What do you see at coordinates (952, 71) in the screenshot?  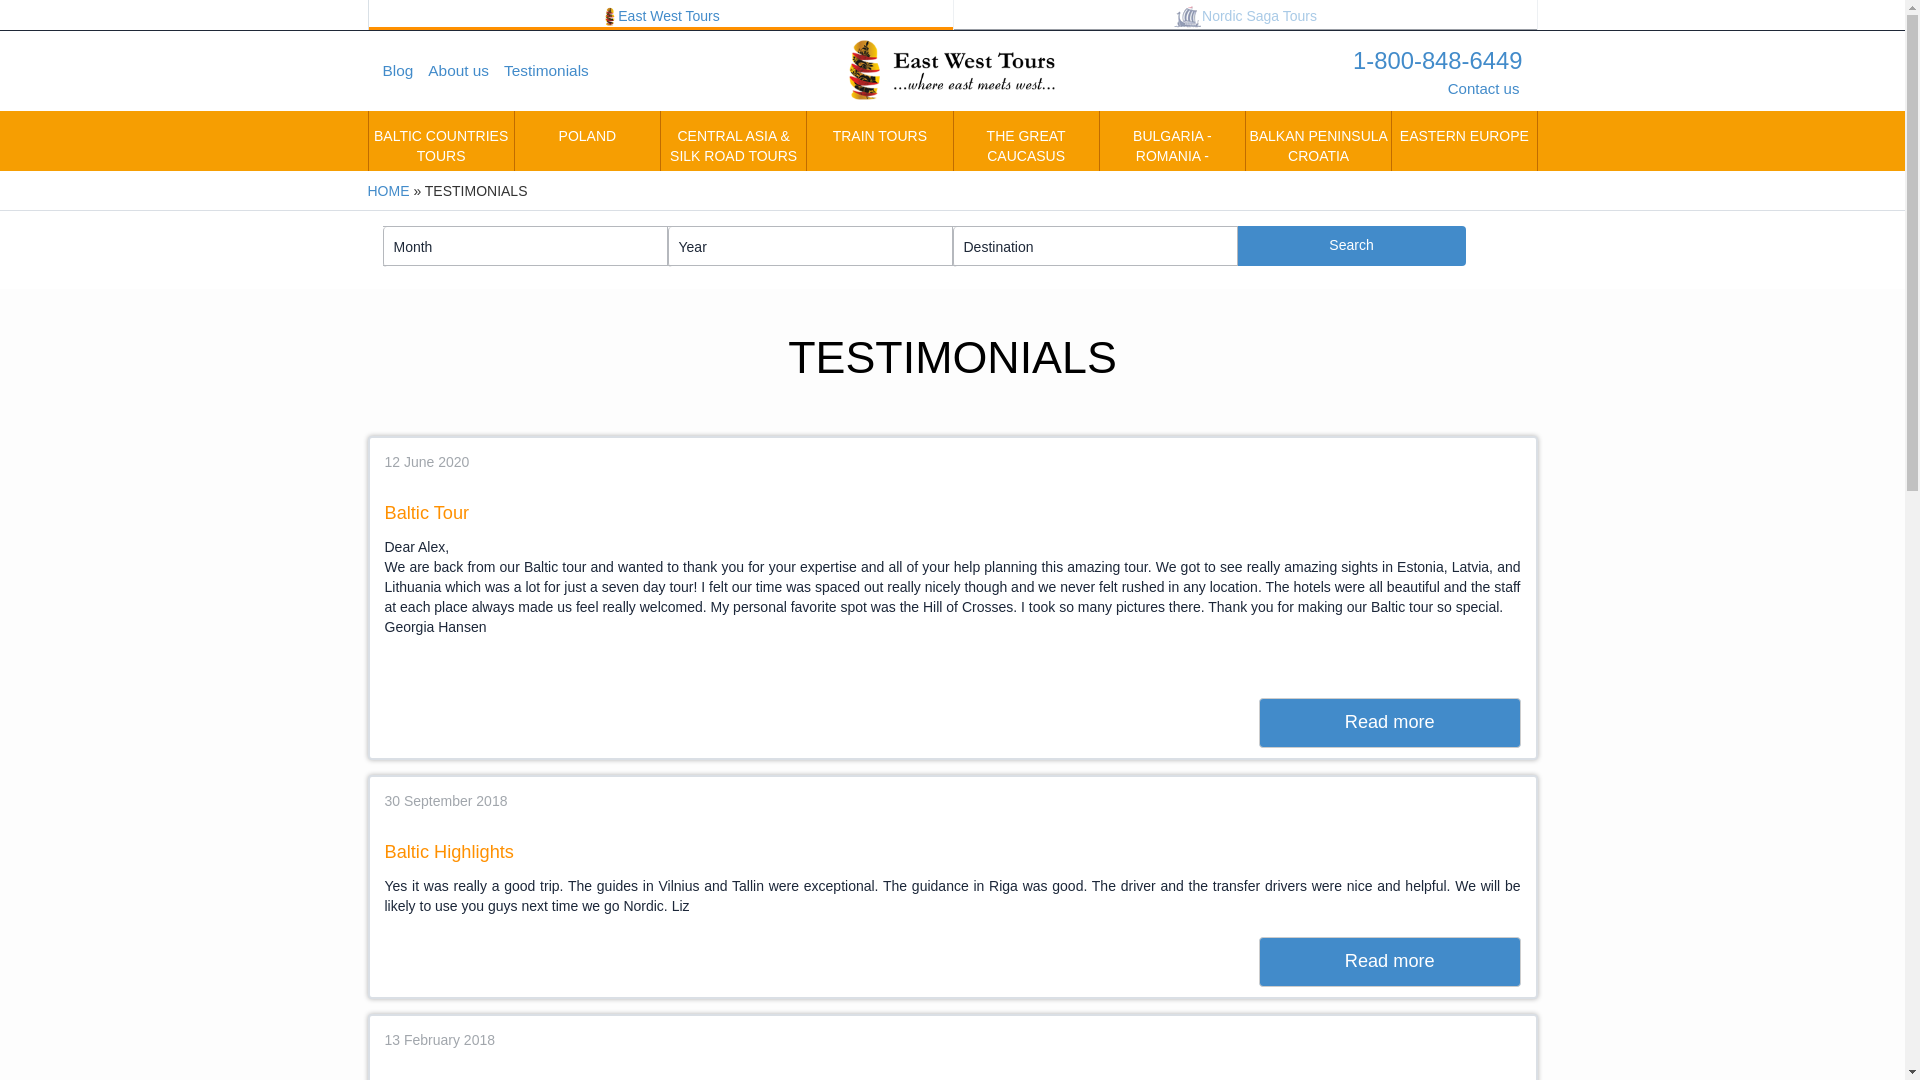 I see `East West Tours` at bounding box center [952, 71].